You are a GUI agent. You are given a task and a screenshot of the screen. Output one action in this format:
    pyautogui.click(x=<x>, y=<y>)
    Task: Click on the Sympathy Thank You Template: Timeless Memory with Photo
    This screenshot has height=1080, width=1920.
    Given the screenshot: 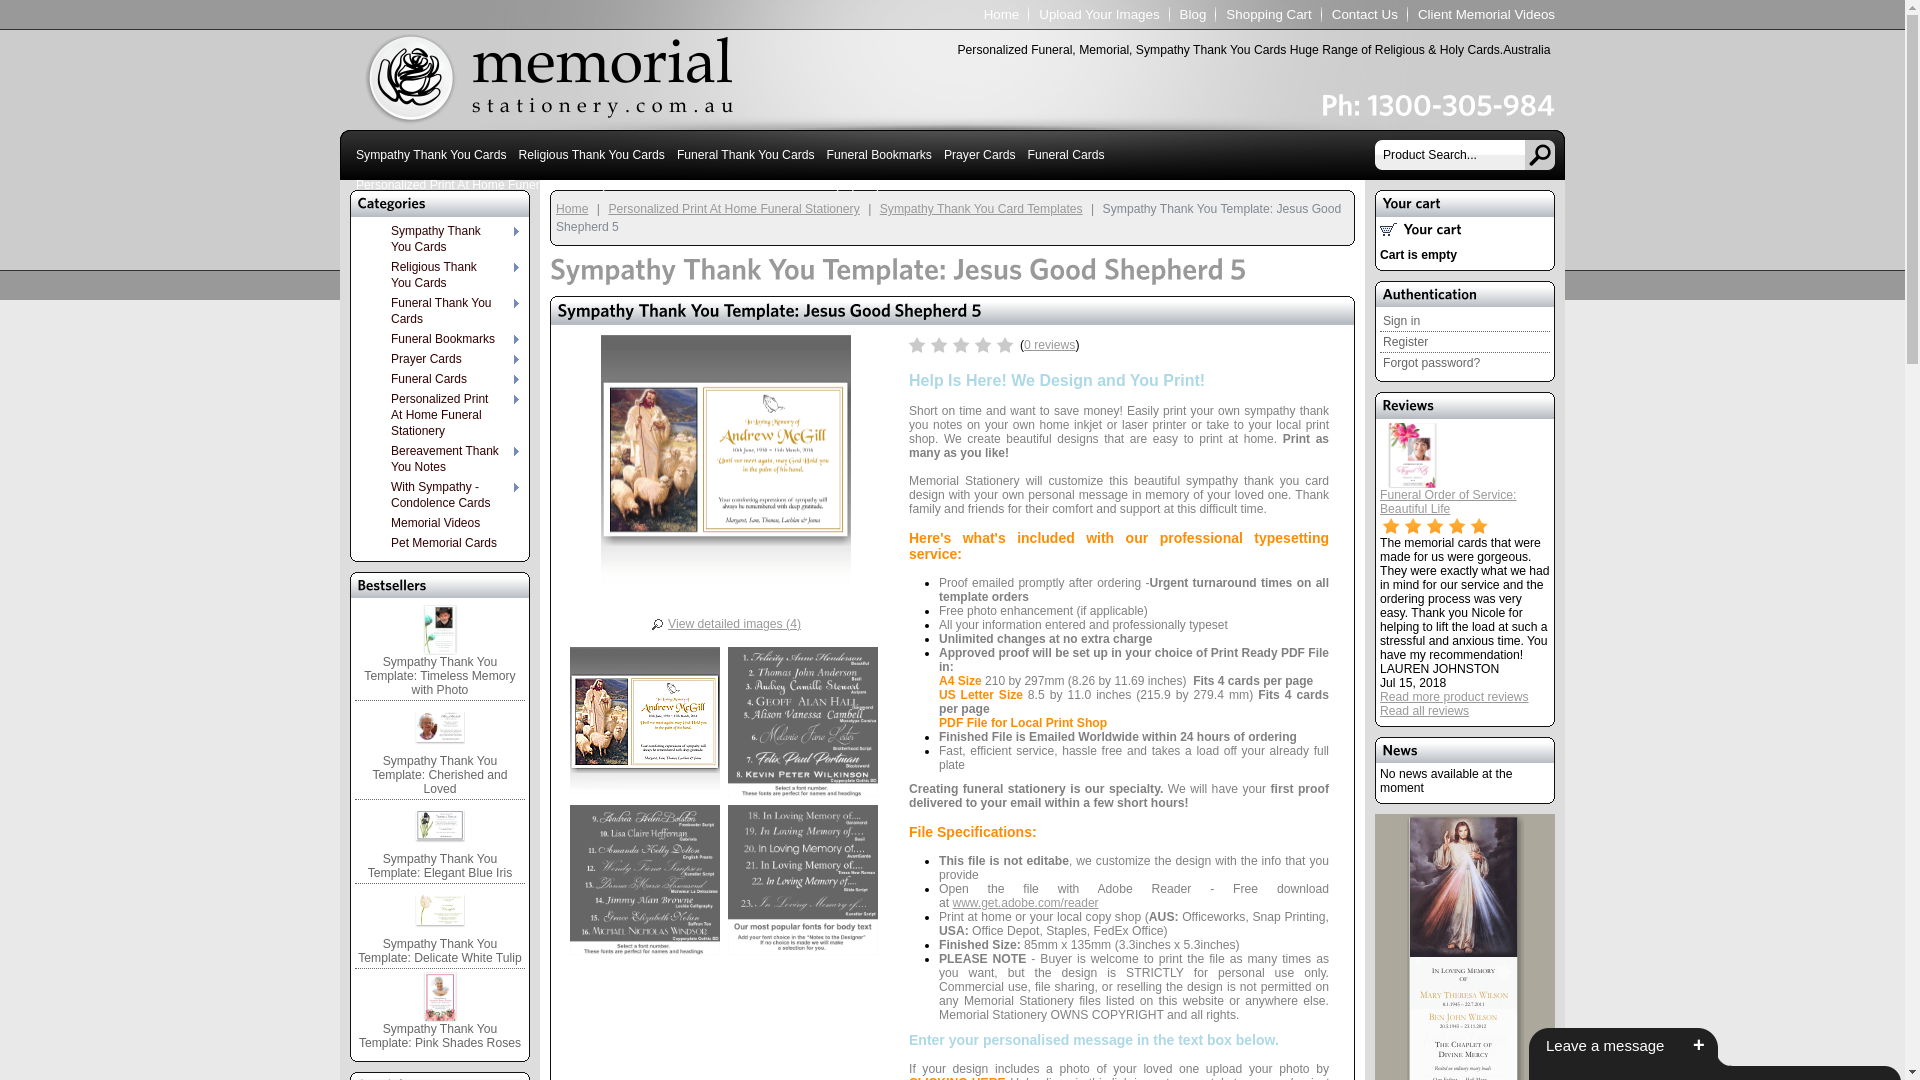 What is the action you would take?
    pyautogui.click(x=440, y=652)
    